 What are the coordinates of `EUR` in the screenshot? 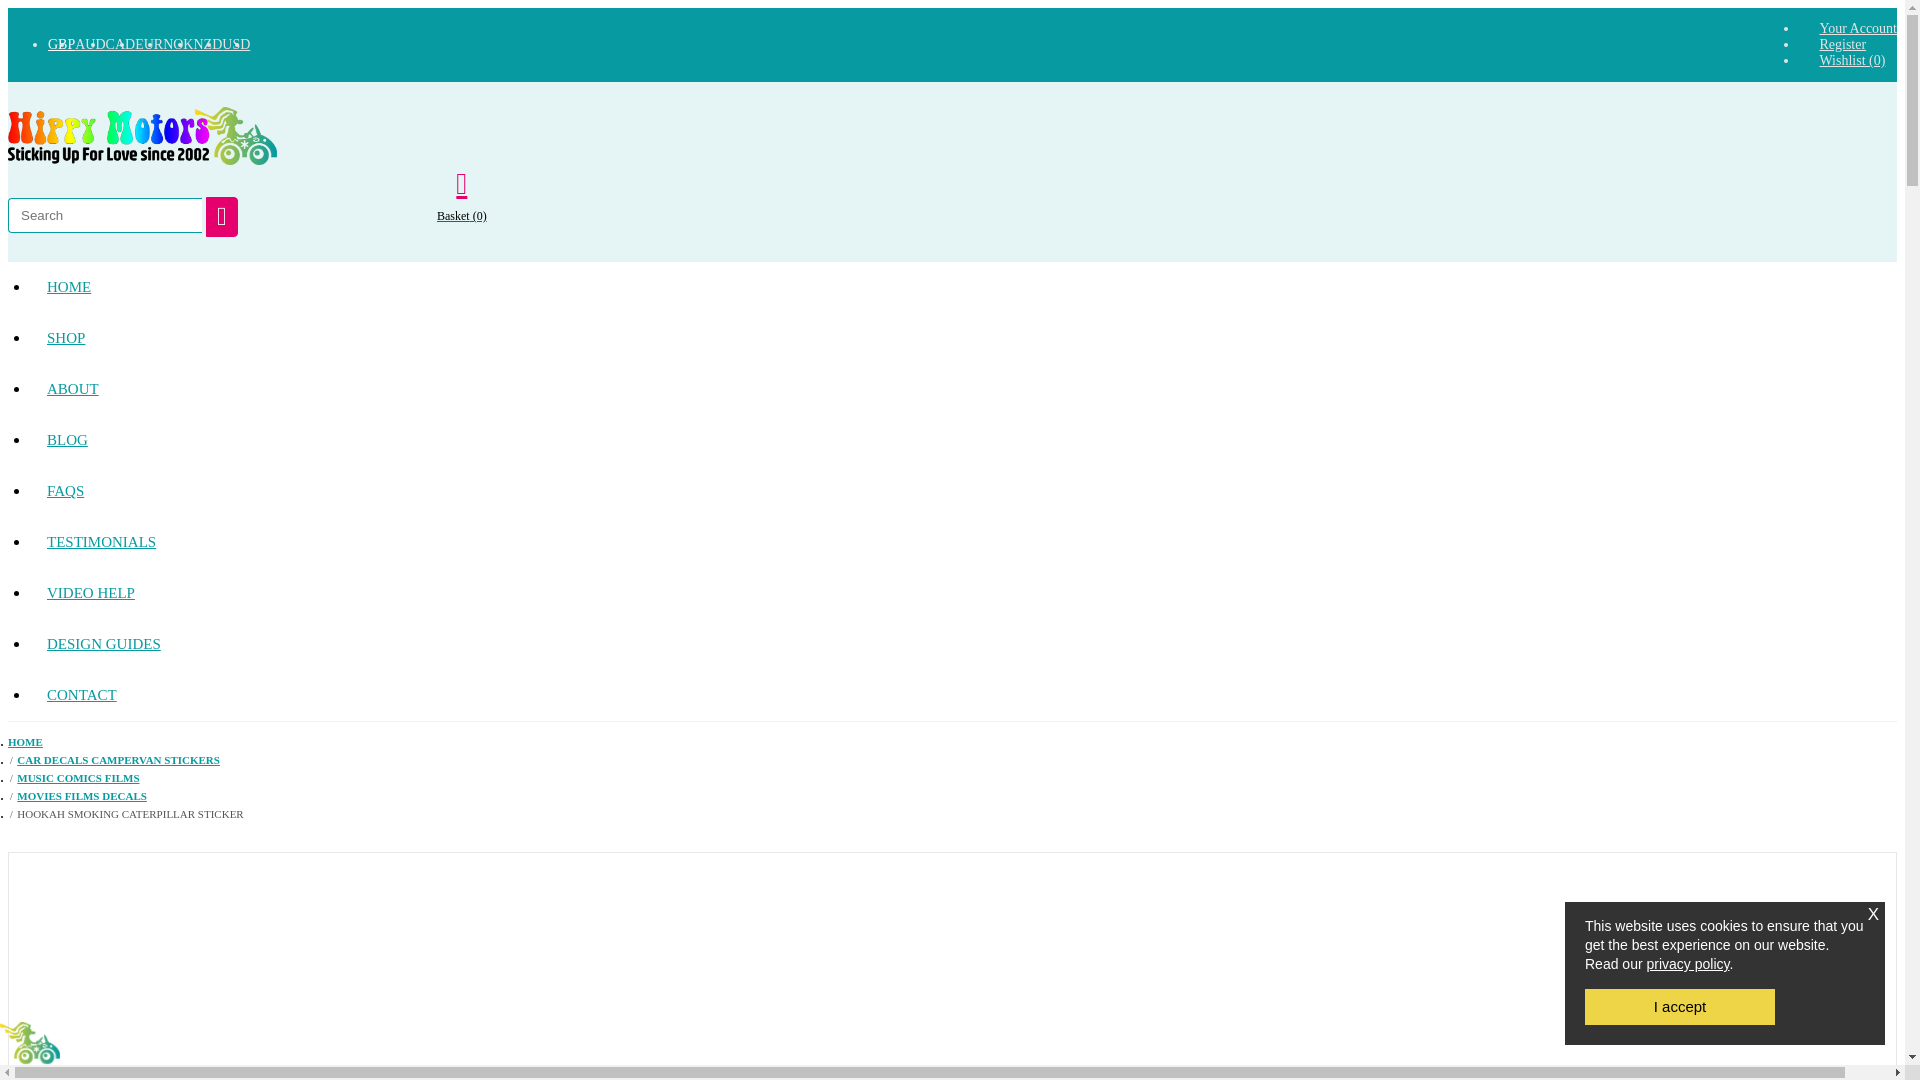 It's located at (148, 44).